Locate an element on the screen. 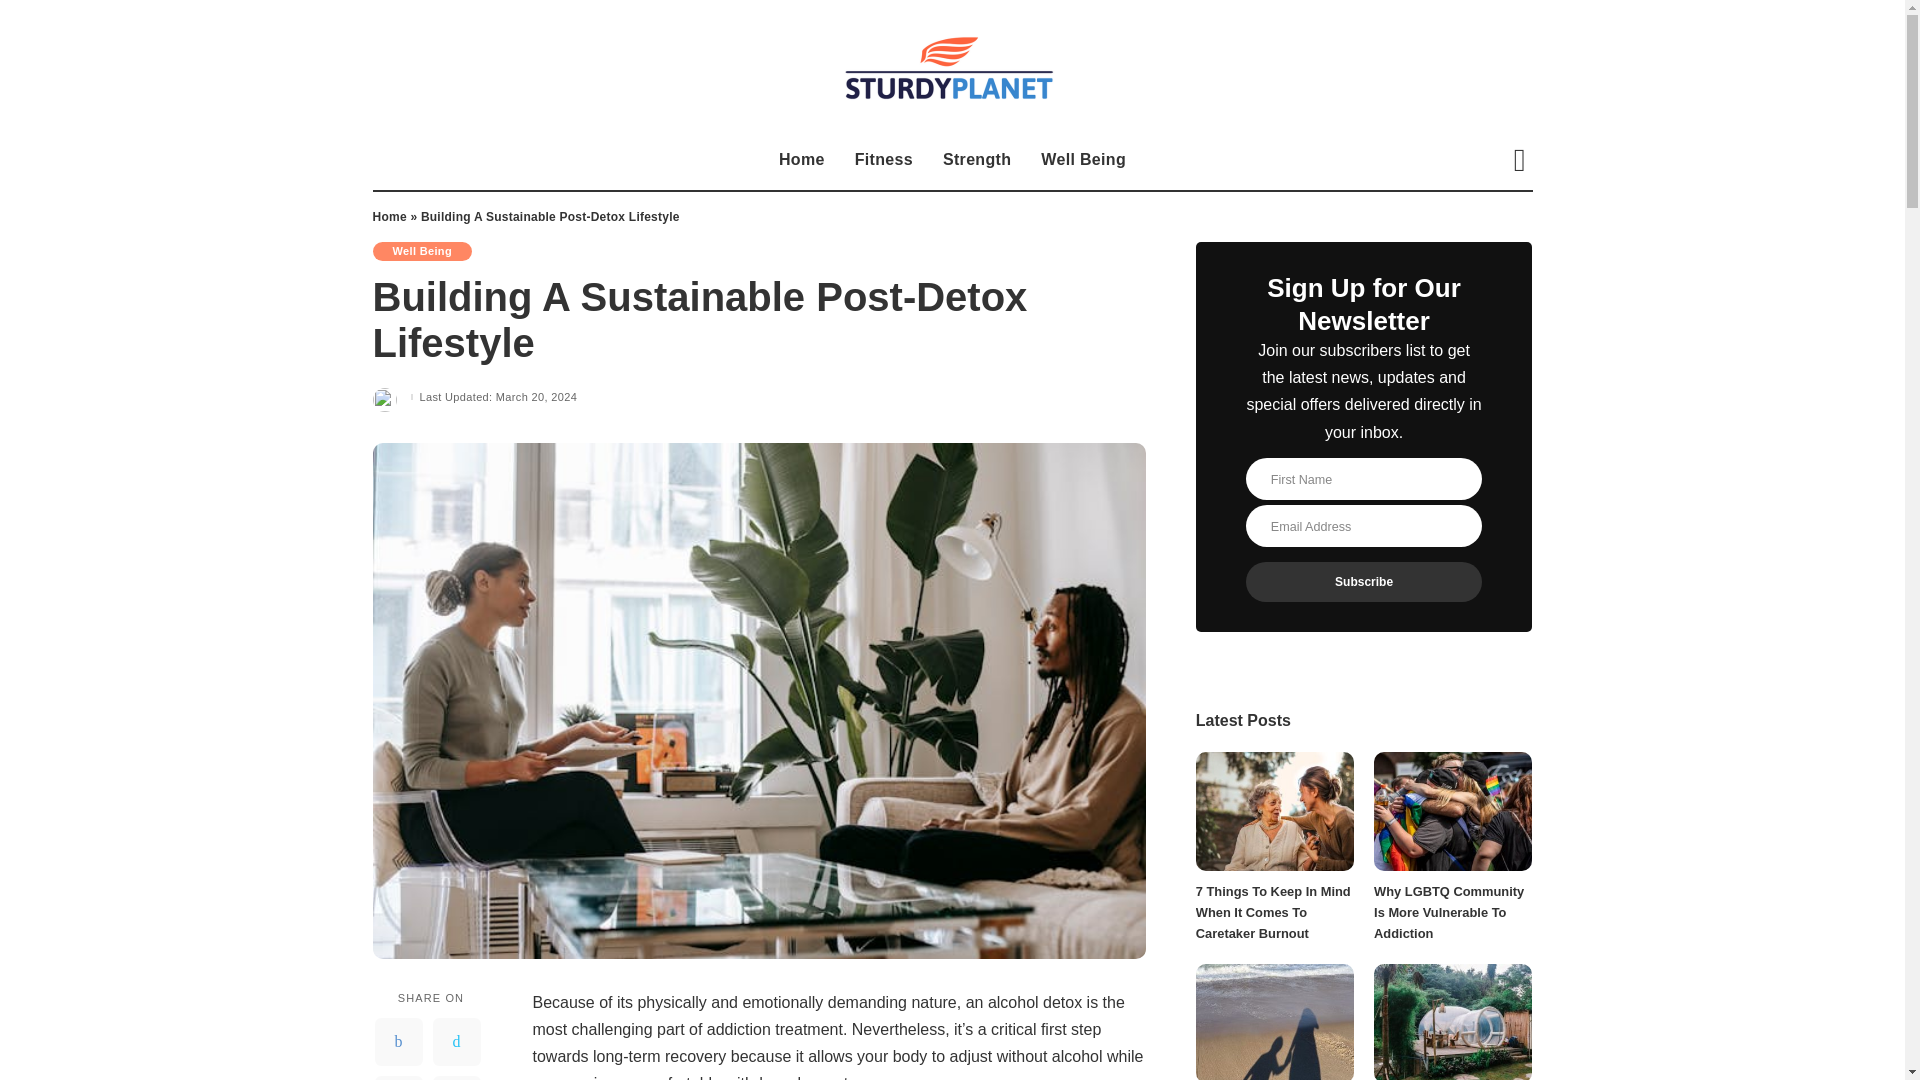 This screenshot has height=1080, width=1920. Facebook is located at coordinates (398, 1042).